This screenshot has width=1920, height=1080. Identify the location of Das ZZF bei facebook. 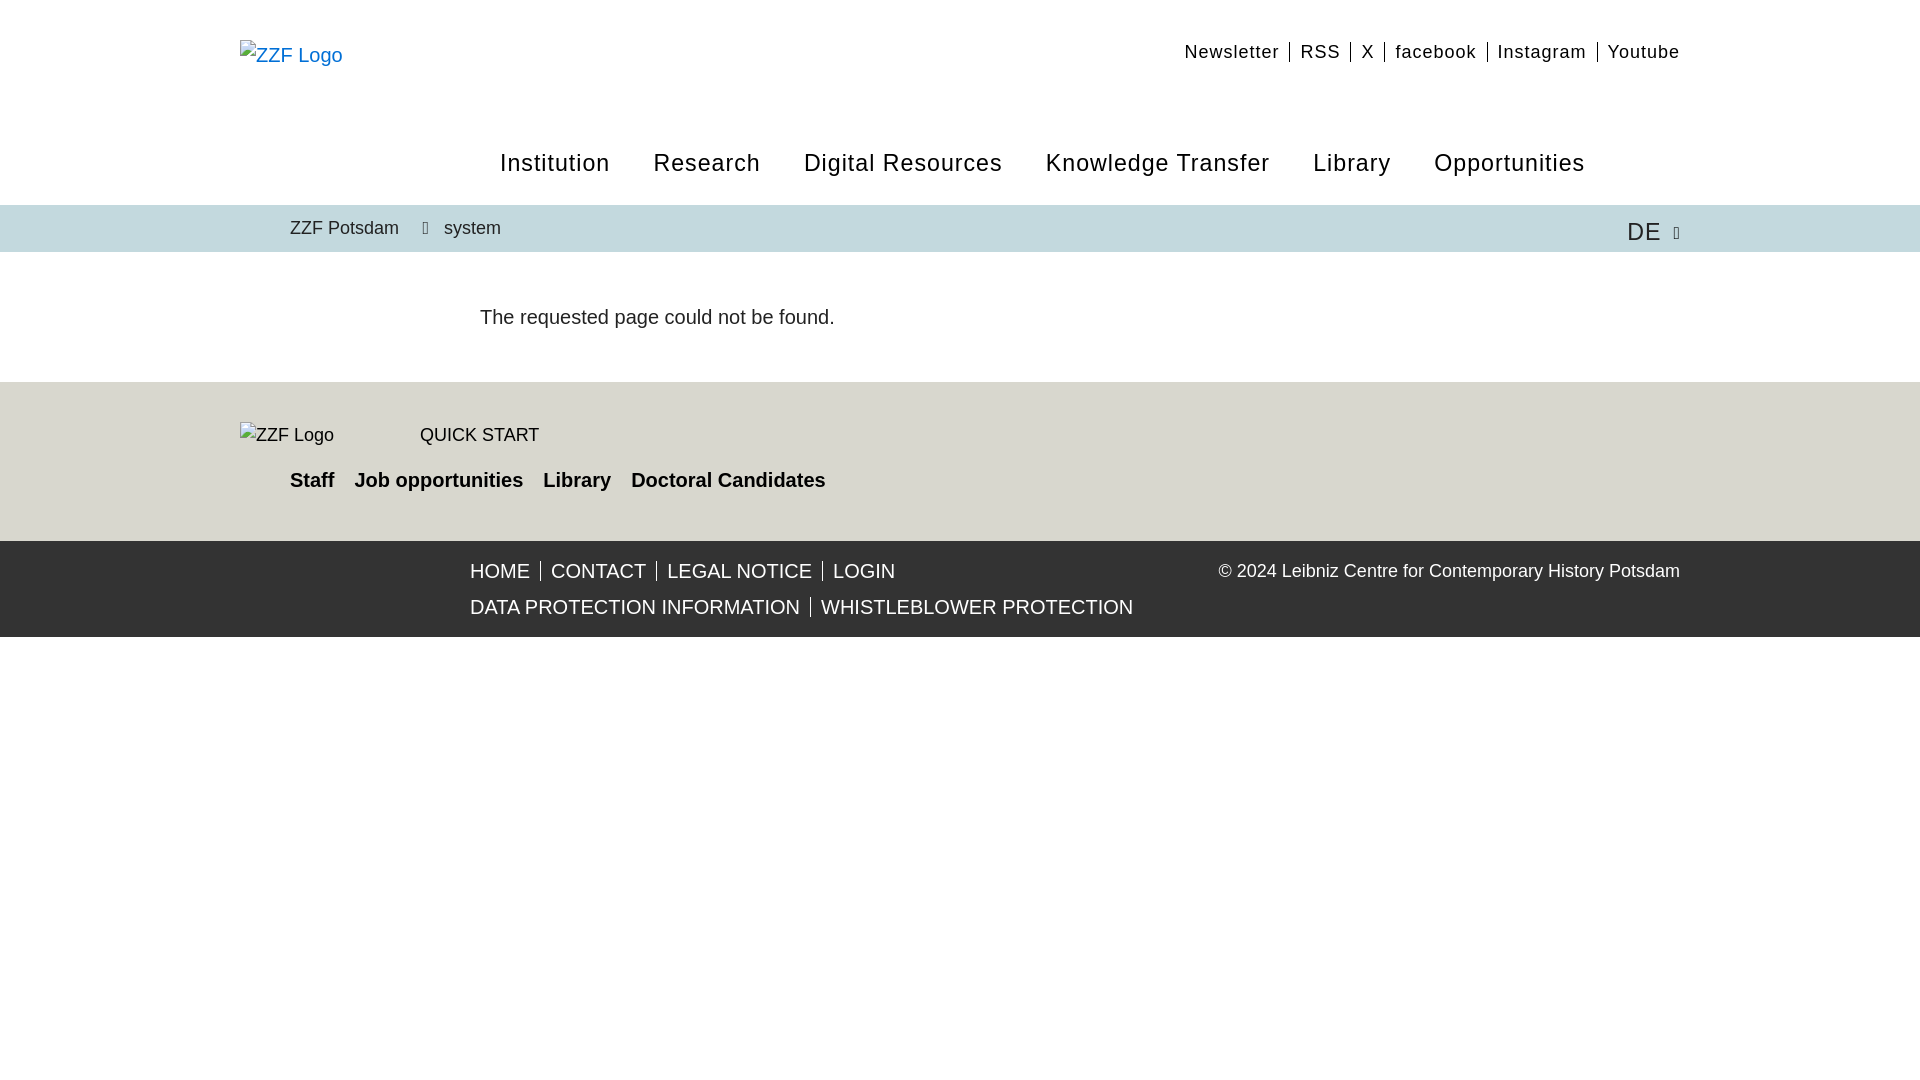
(1436, 52).